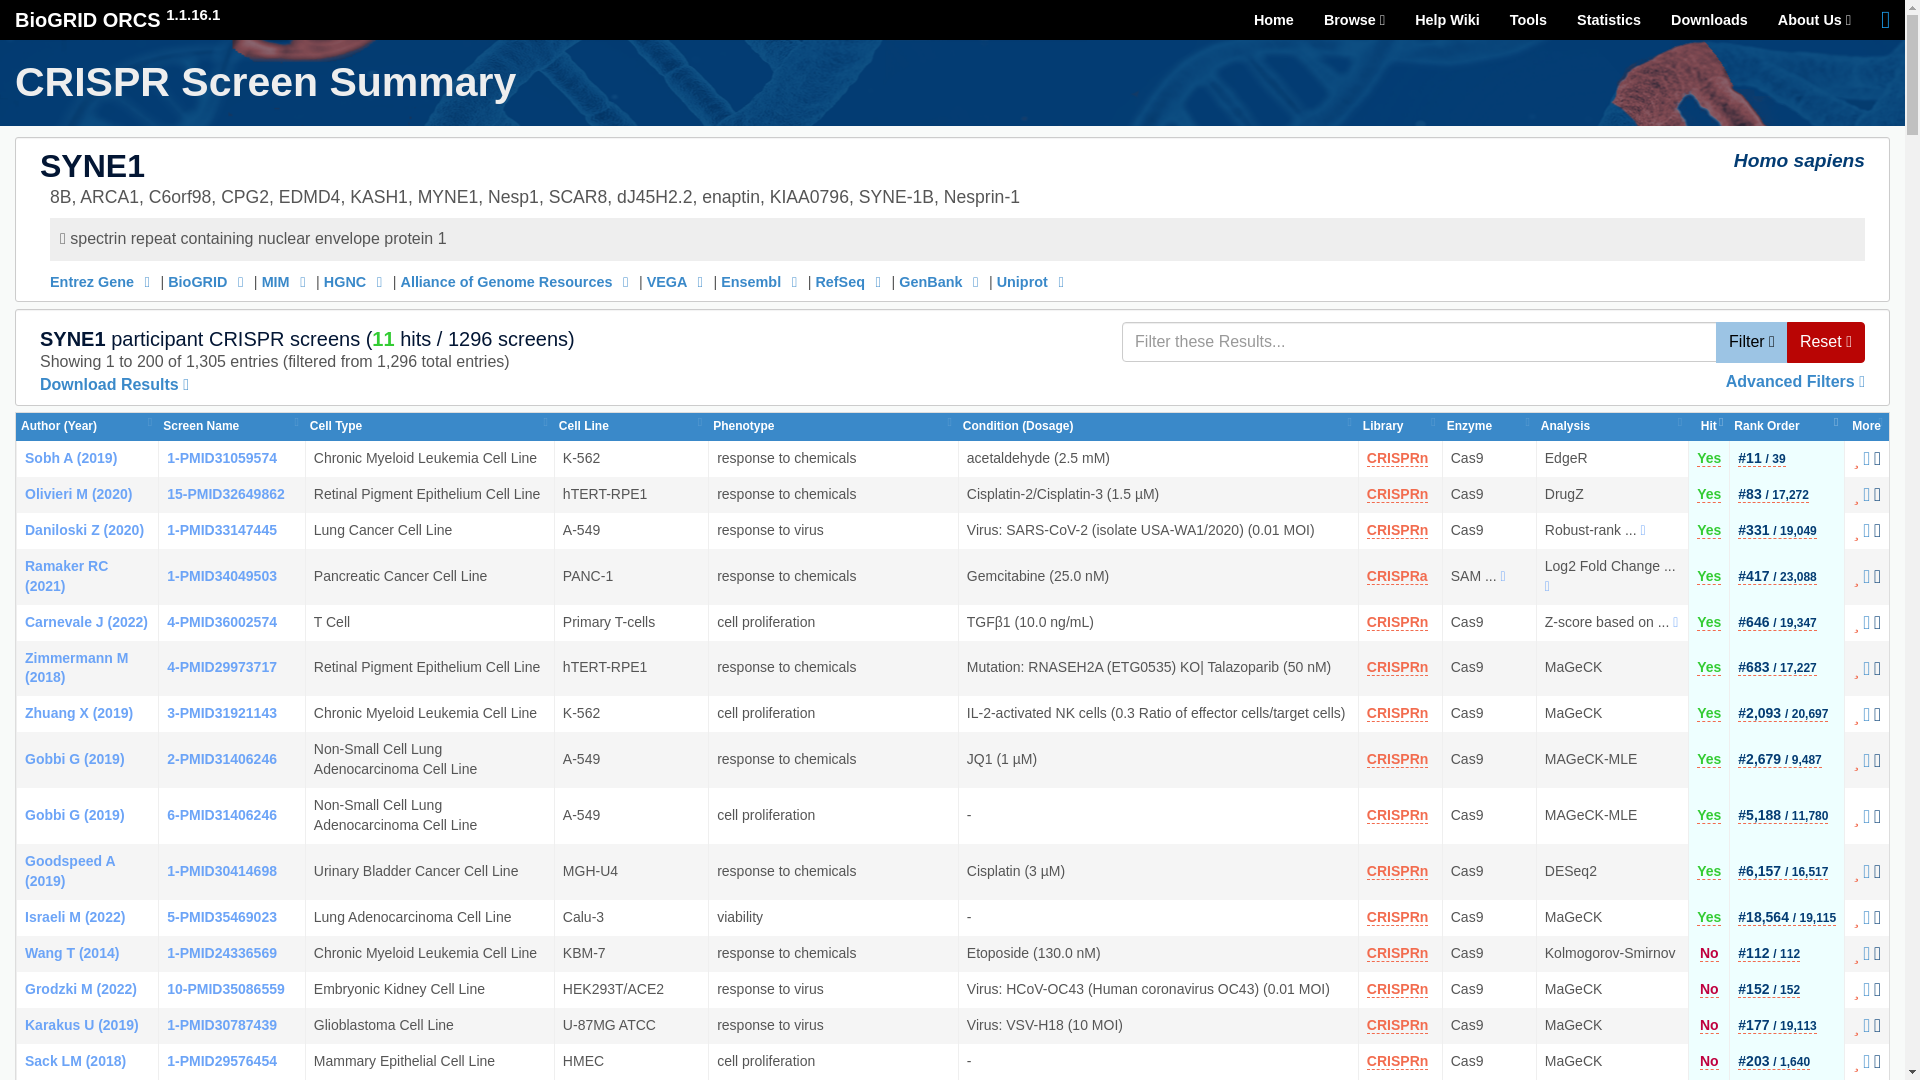 Image resolution: width=1920 pixels, height=1080 pixels. What do you see at coordinates (286, 282) in the screenshot?
I see `View in MIM` at bounding box center [286, 282].